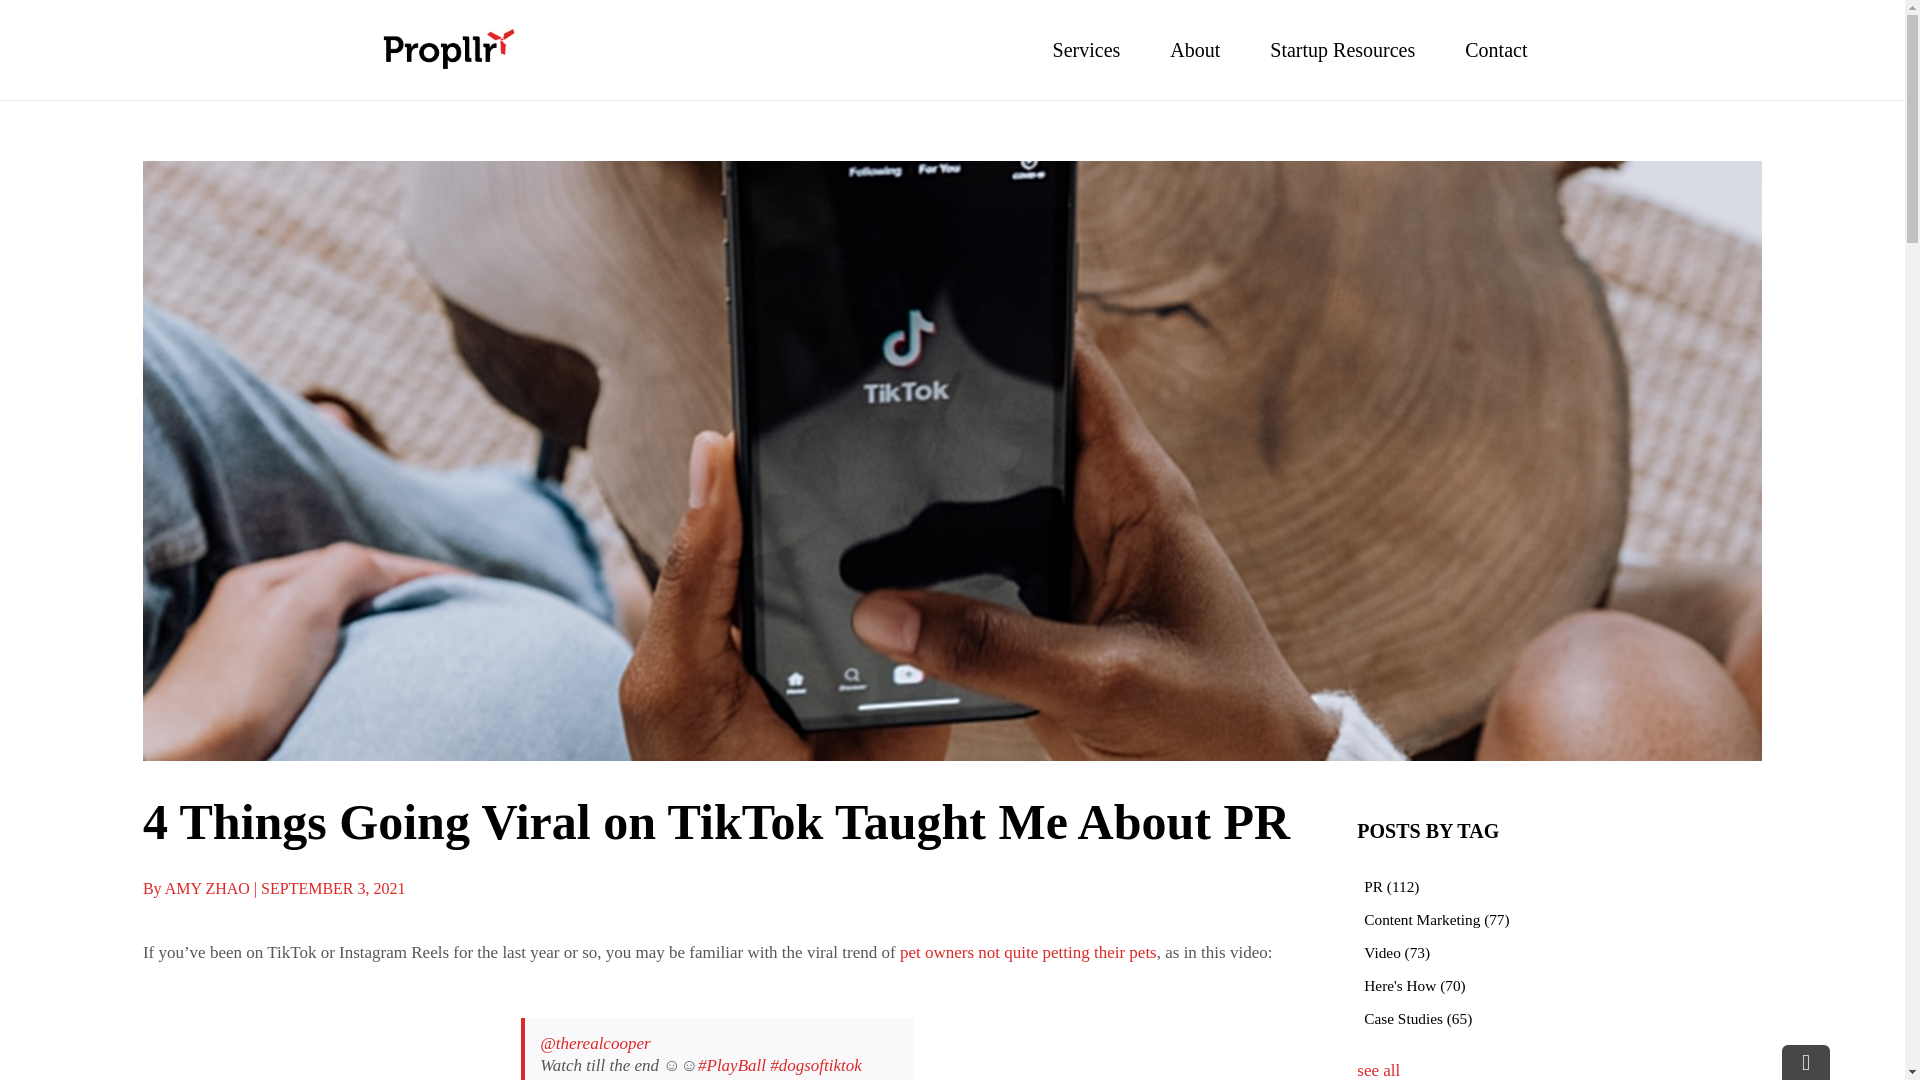 The height and width of the screenshot is (1080, 1920). I want to click on pet owners not quite petting their pets, so click(1028, 952).